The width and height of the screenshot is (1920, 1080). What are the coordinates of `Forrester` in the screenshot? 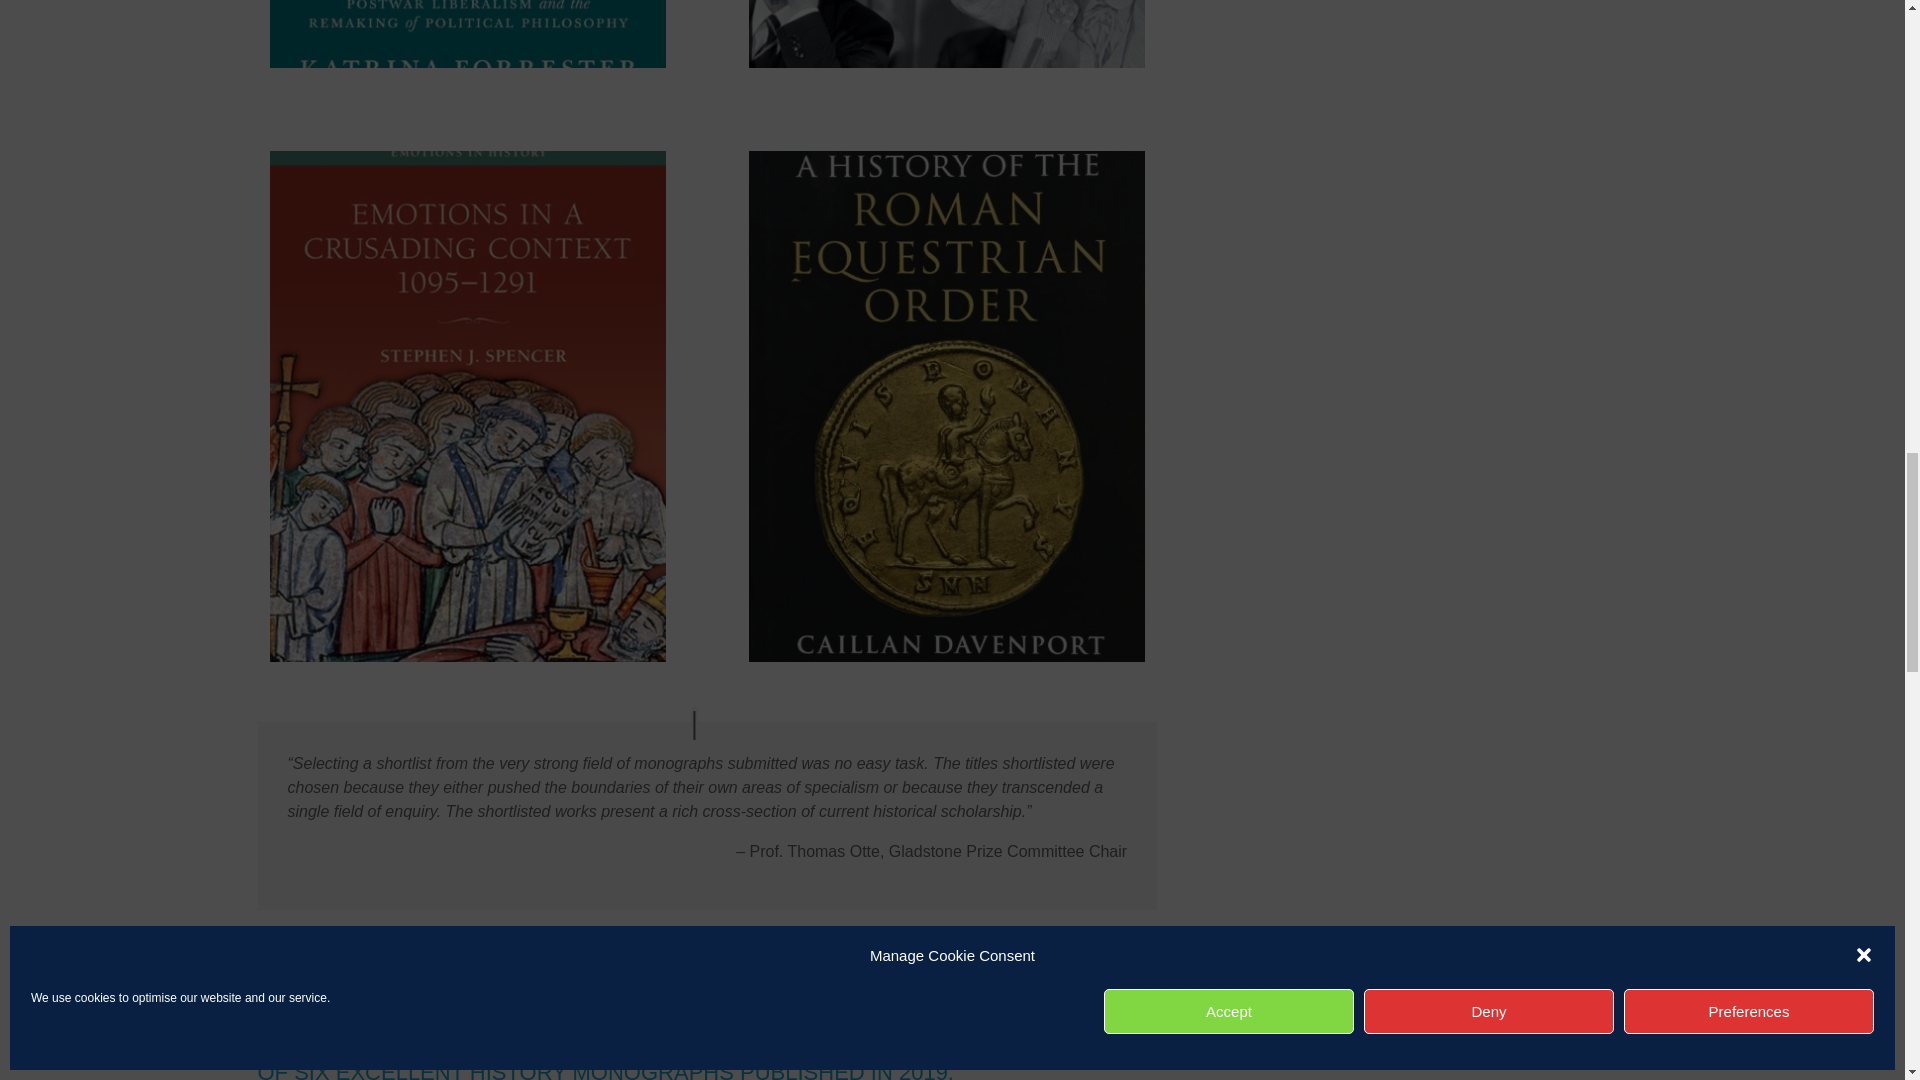 It's located at (468, 62).